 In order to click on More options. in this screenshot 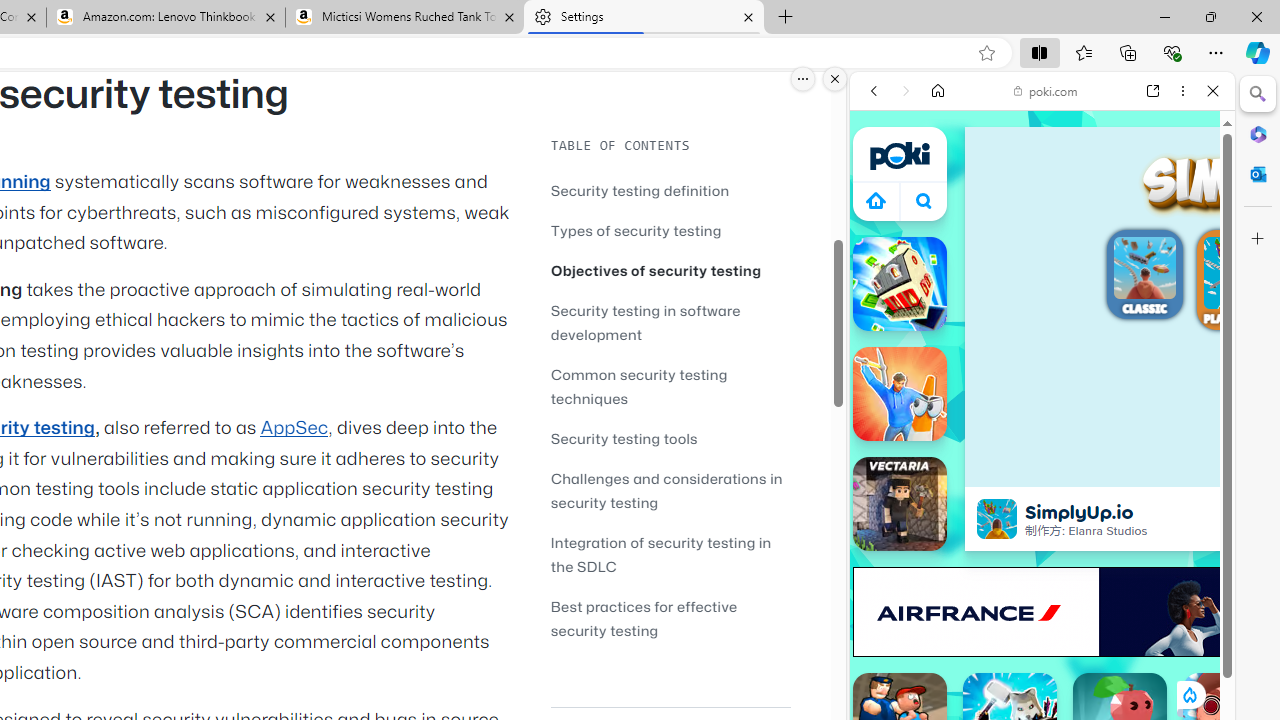, I will do `click(803, 79)`.